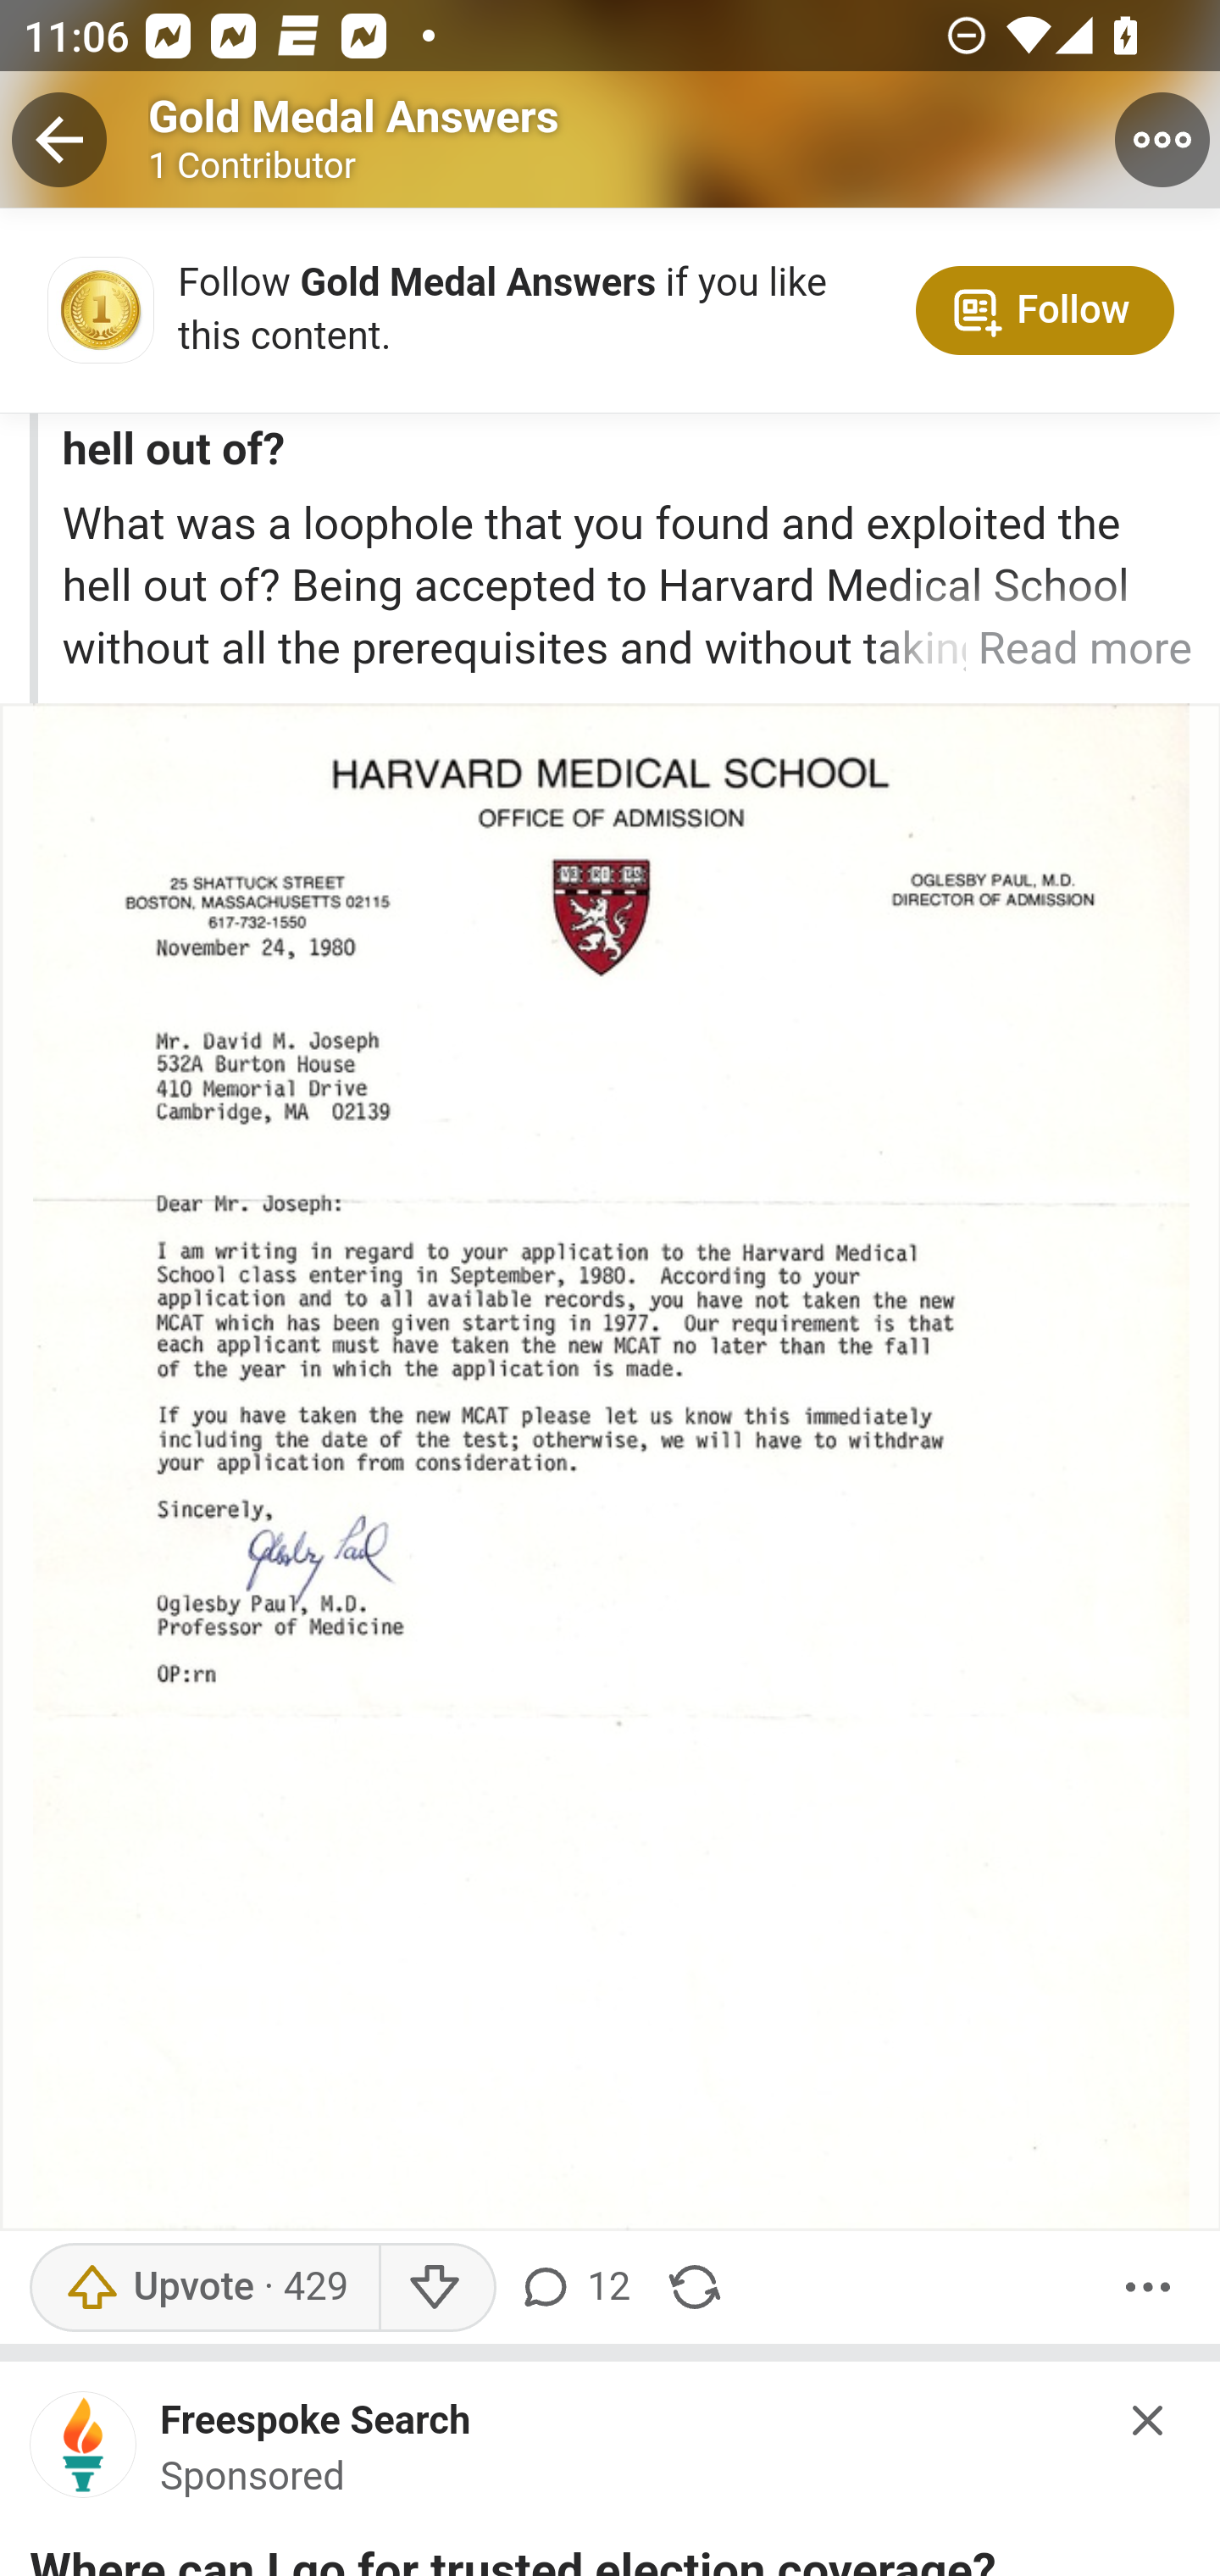 The height and width of the screenshot is (2576, 1220). What do you see at coordinates (315, 2423) in the screenshot?
I see `Freespoke Search` at bounding box center [315, 2423].